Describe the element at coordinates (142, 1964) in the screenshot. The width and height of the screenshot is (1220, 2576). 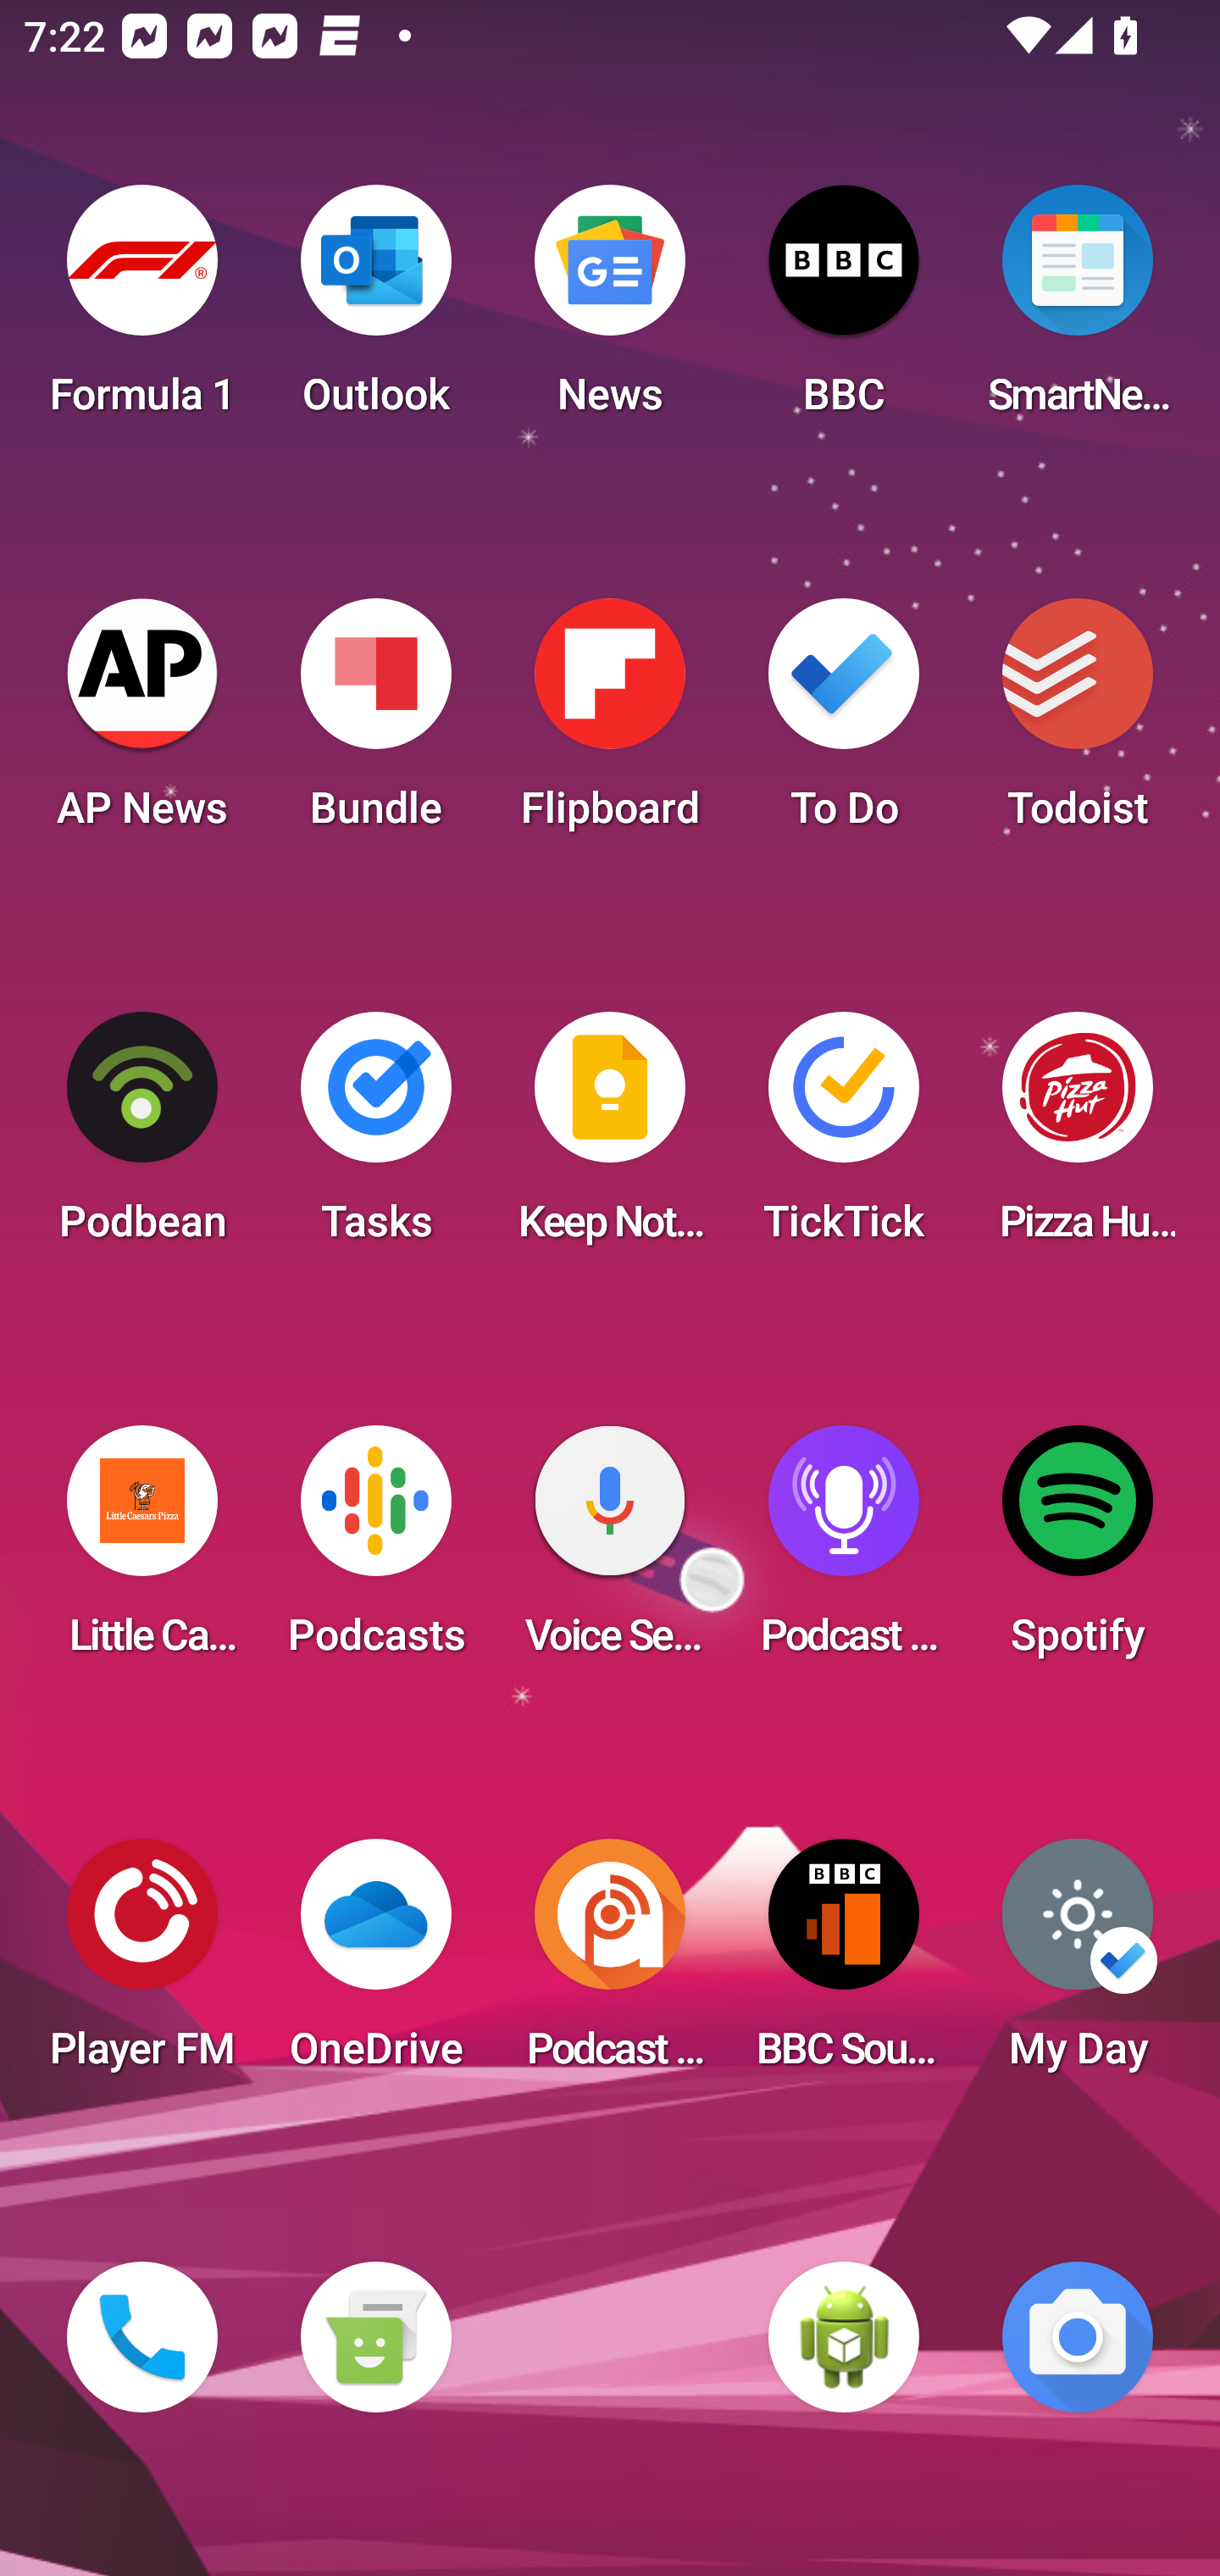
I see `Player FM` at that location.